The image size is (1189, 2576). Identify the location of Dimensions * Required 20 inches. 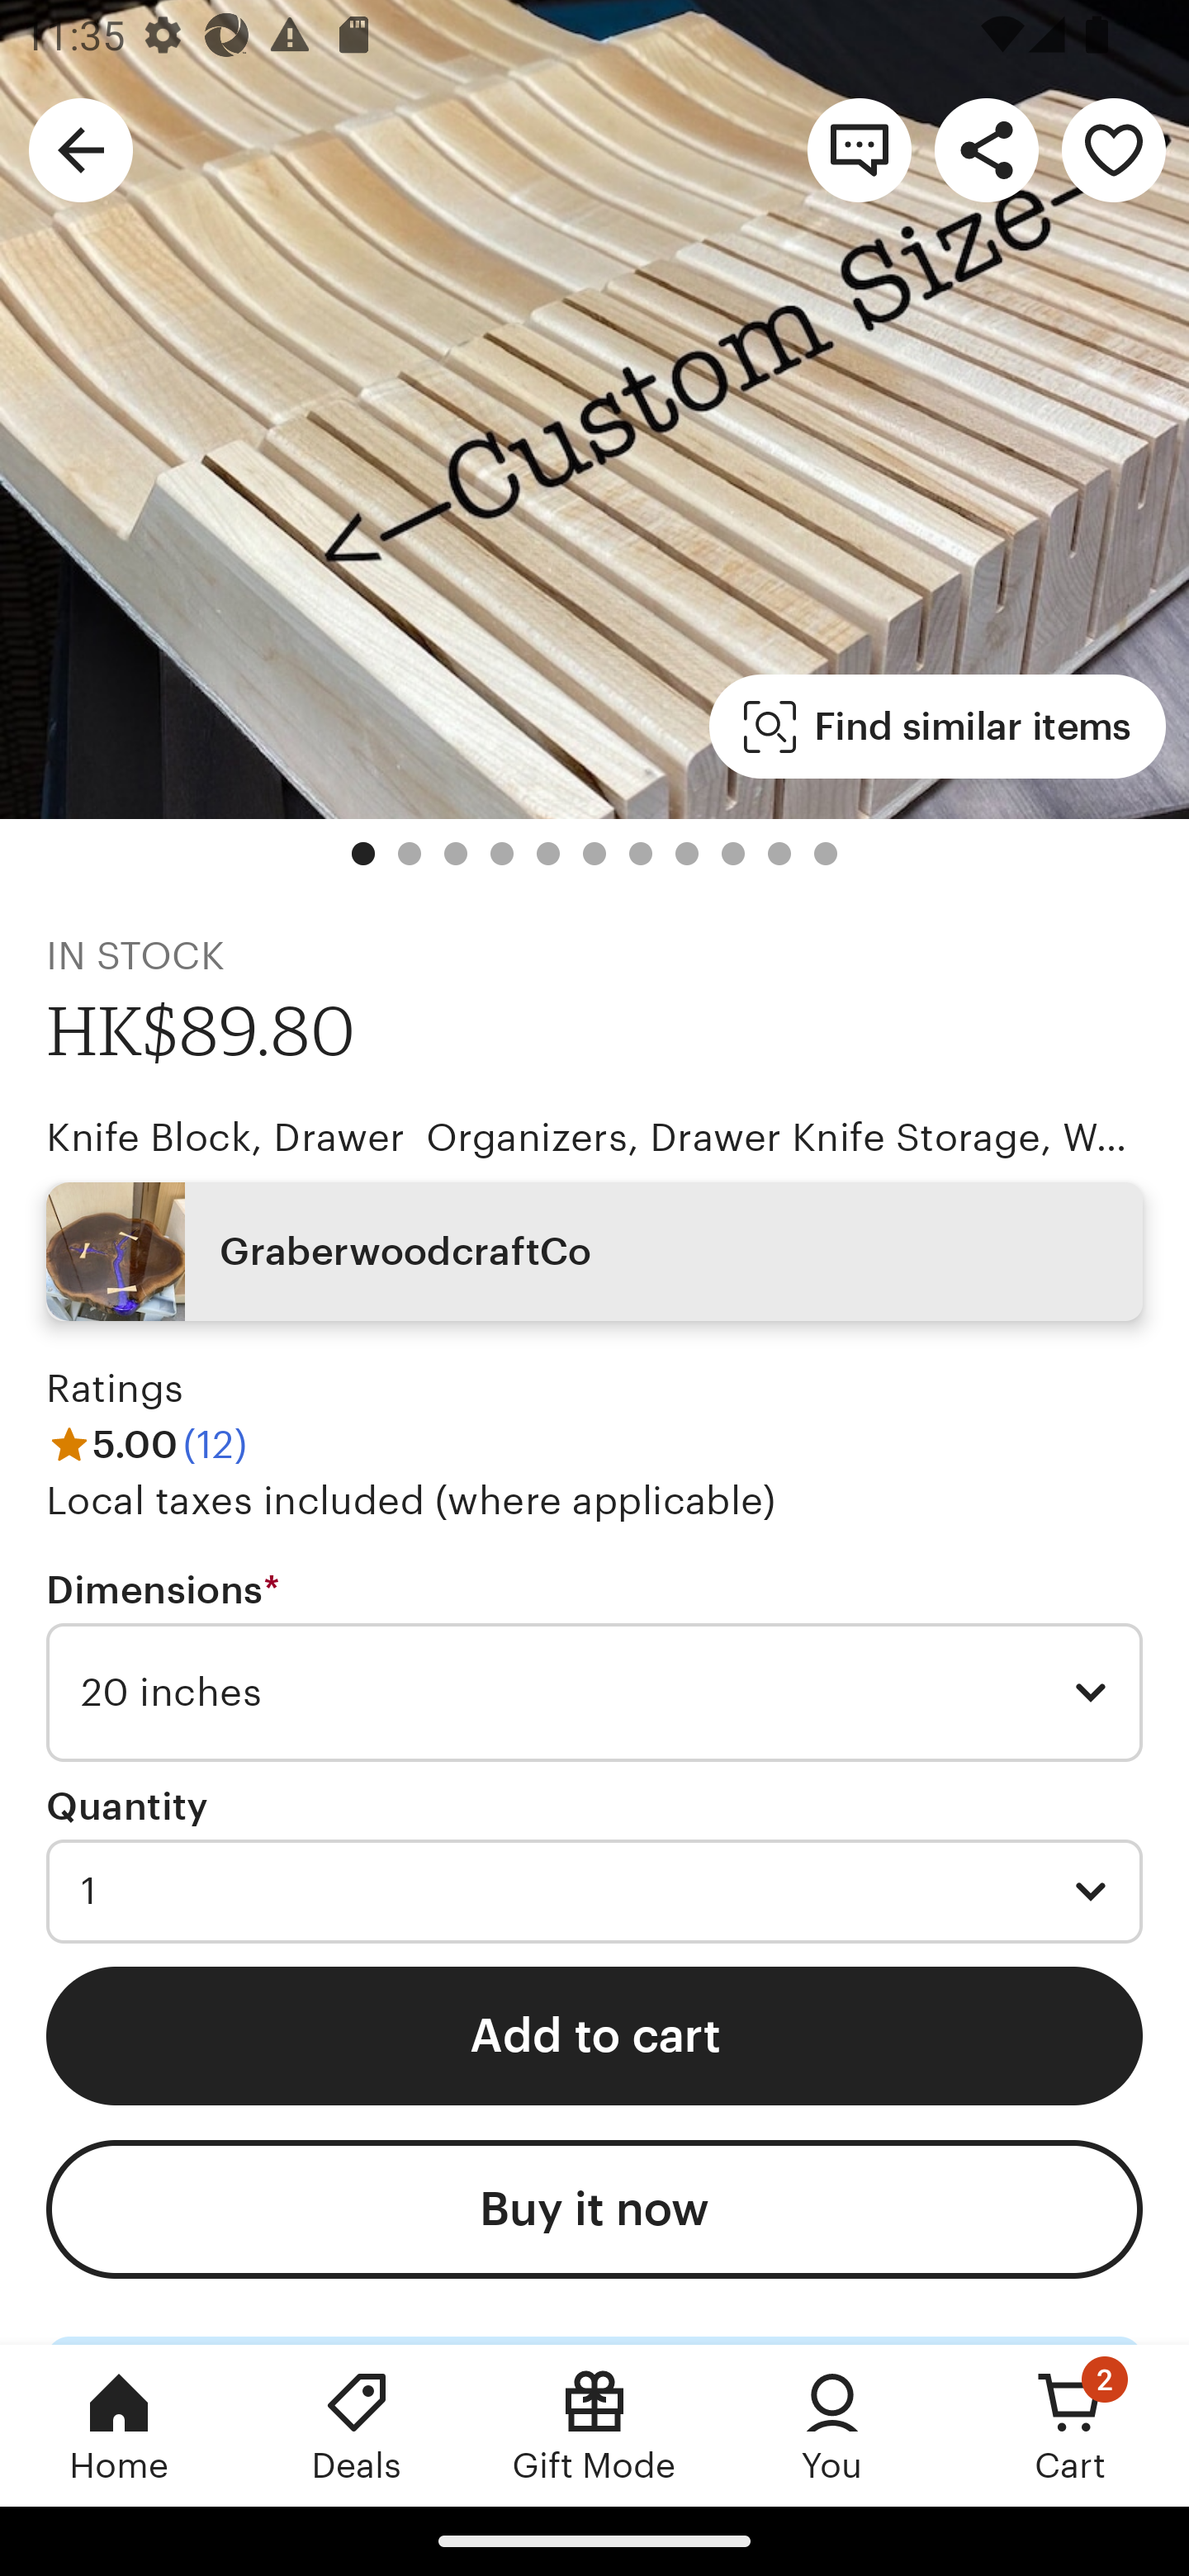
(594, 1665).